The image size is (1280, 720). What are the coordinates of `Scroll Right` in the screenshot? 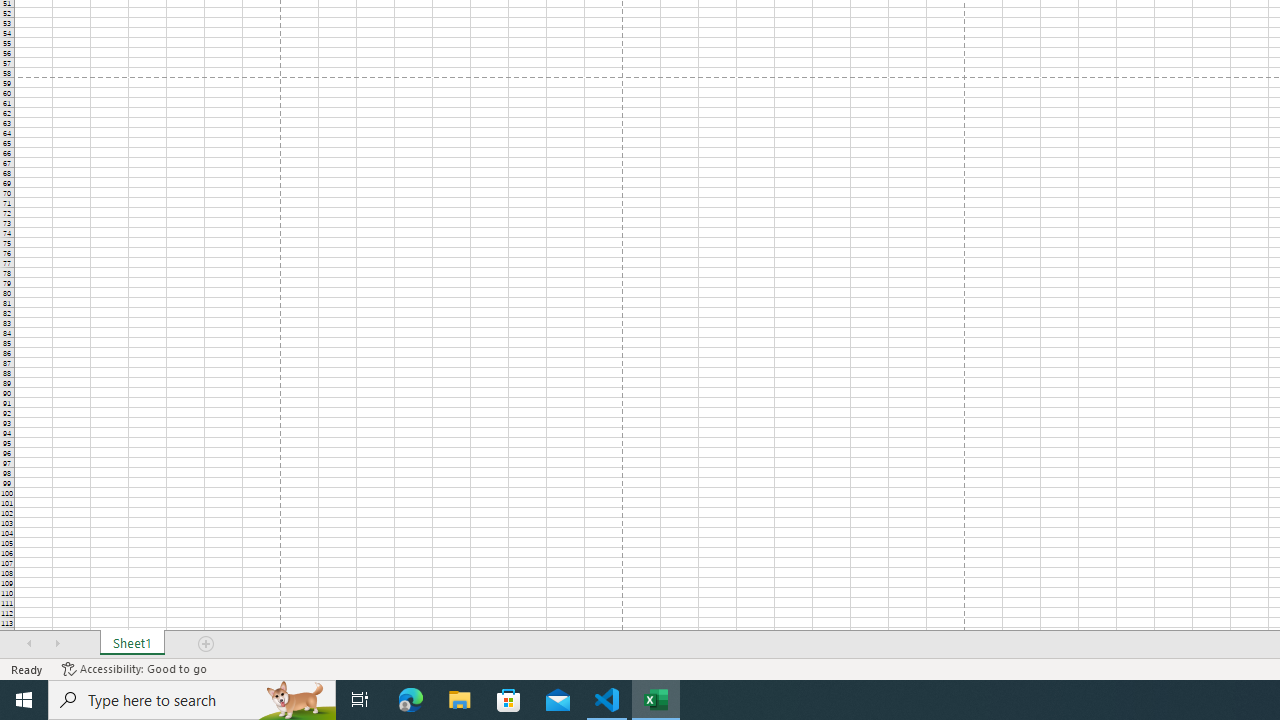 It's located at (57, 644).